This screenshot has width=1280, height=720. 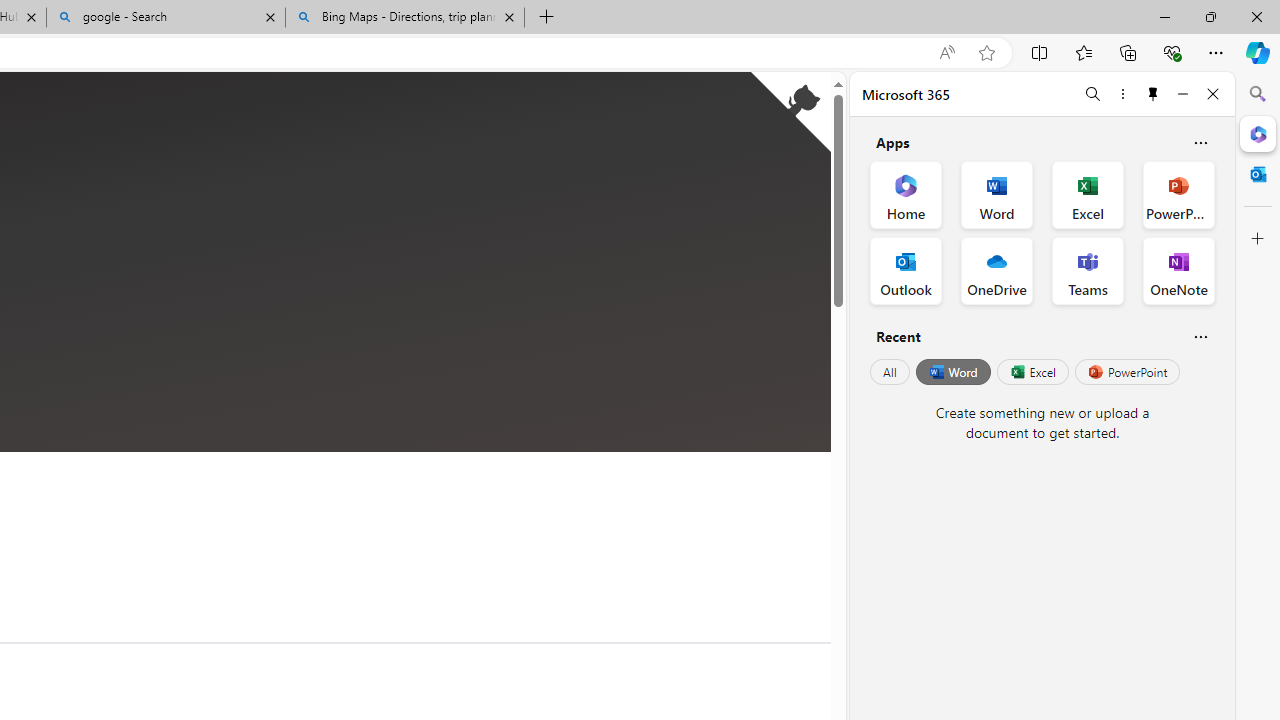 I want to click on Is this helpful?, so click(x=1200, y=336).